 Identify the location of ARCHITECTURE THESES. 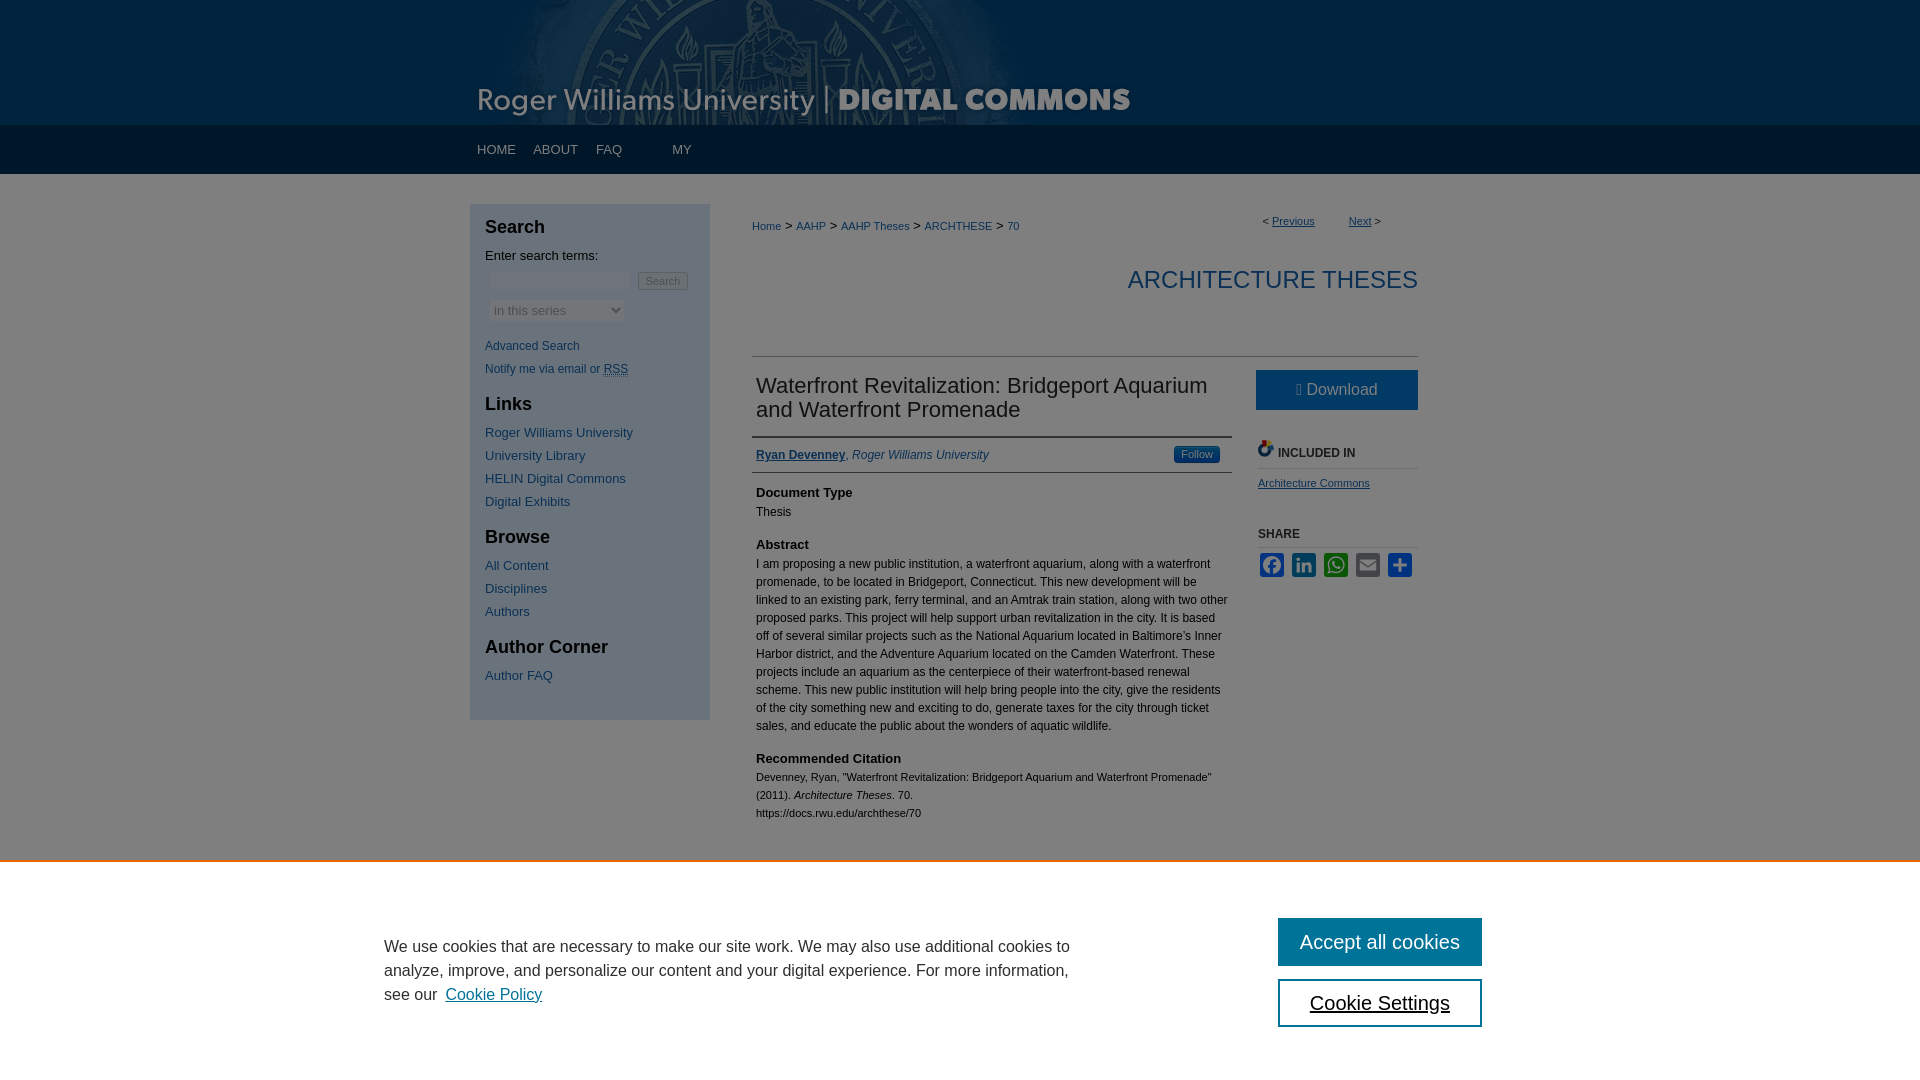
(1273, 278).